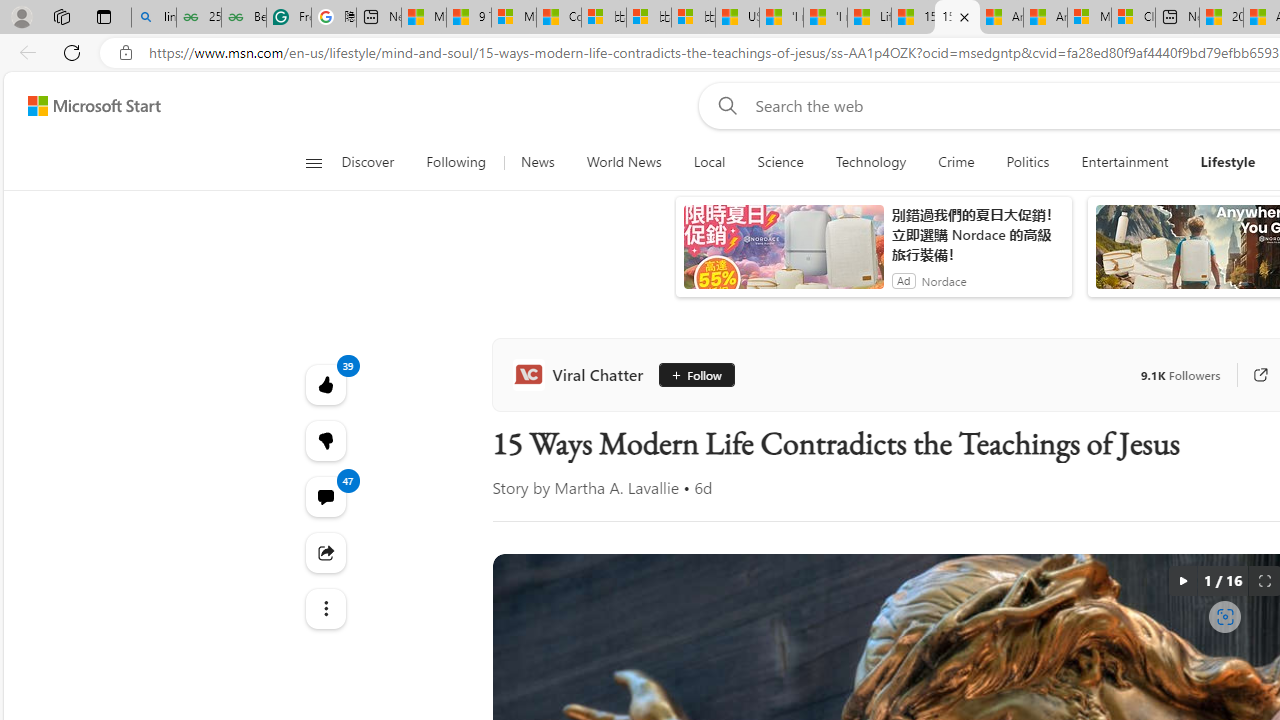 The height and width of the screenshot is (720, 1280). I want to click on 20 Ways to Boost Your Protein Intake at Every Meal, so click(1220, 18).